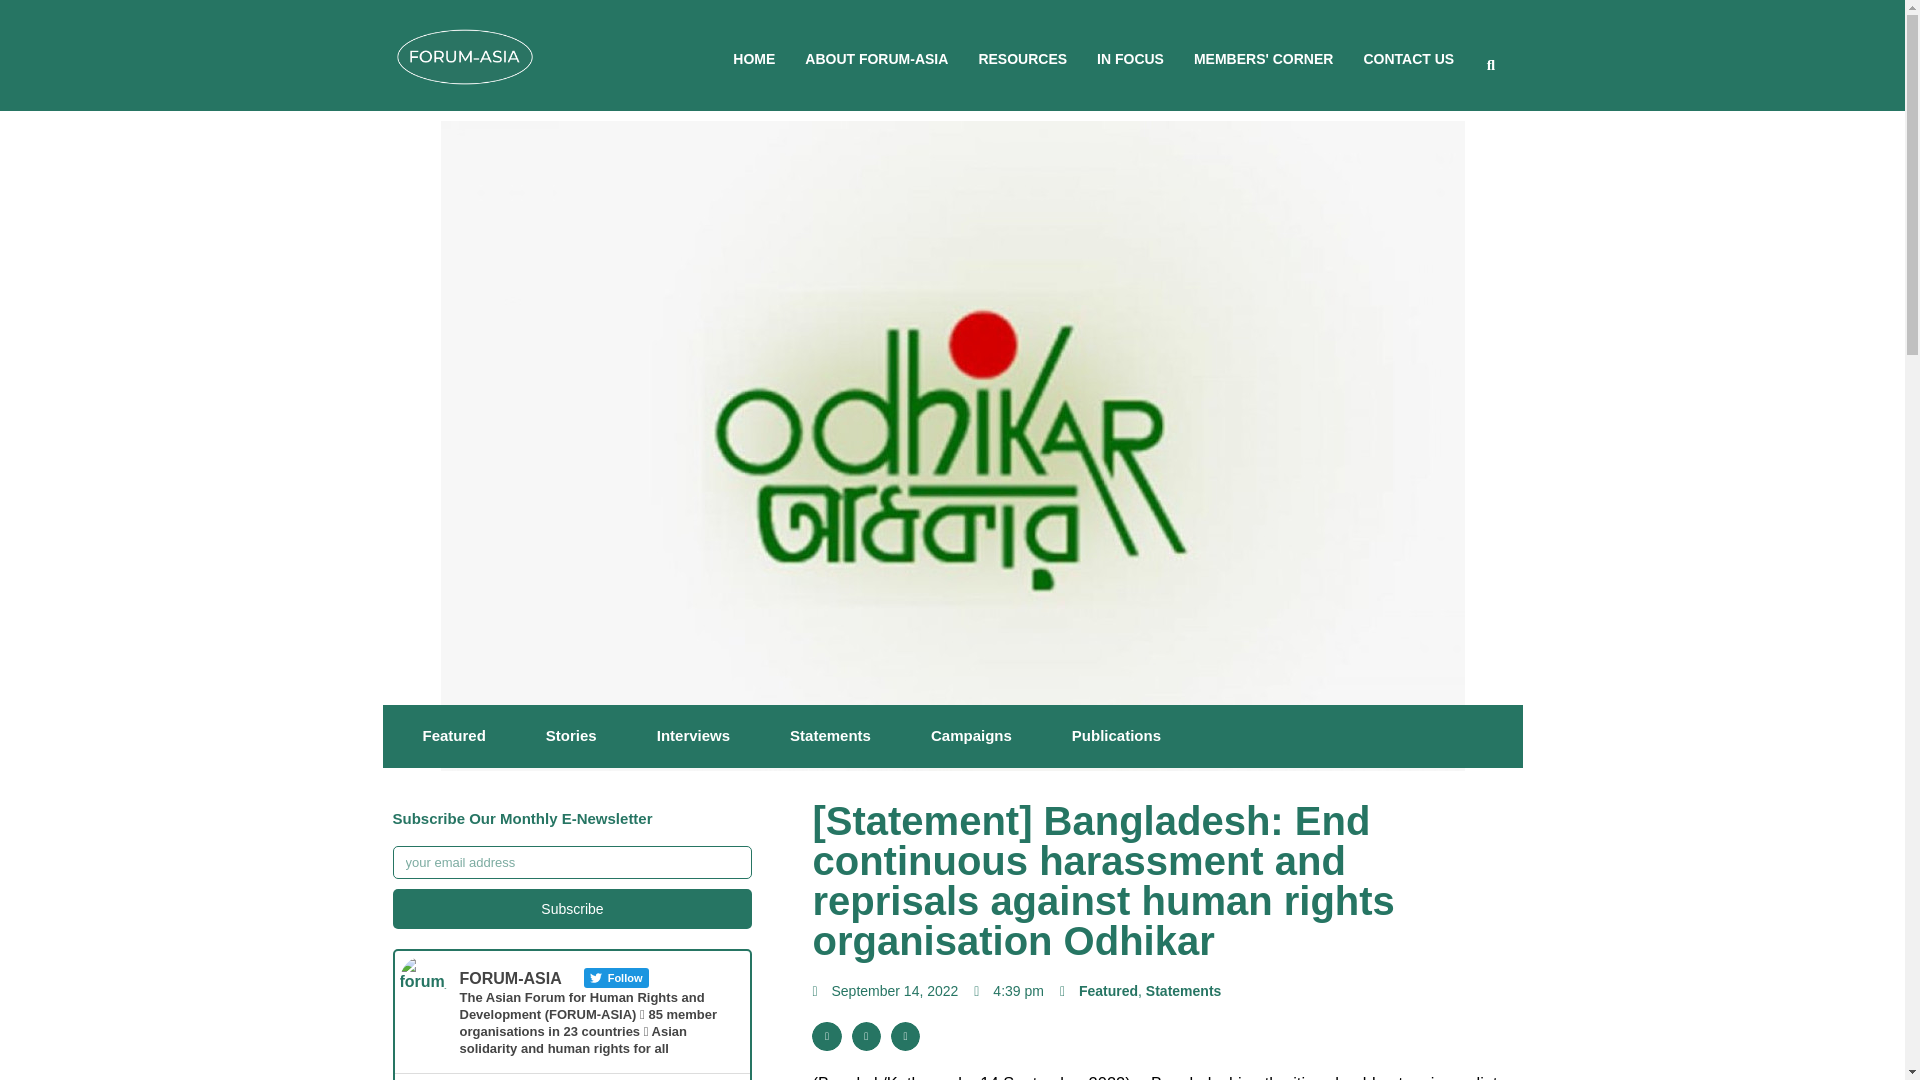  What do you see at coordinates (754, 58) in the screenshot?
I see `HOME` at bounding box center [754, 58].